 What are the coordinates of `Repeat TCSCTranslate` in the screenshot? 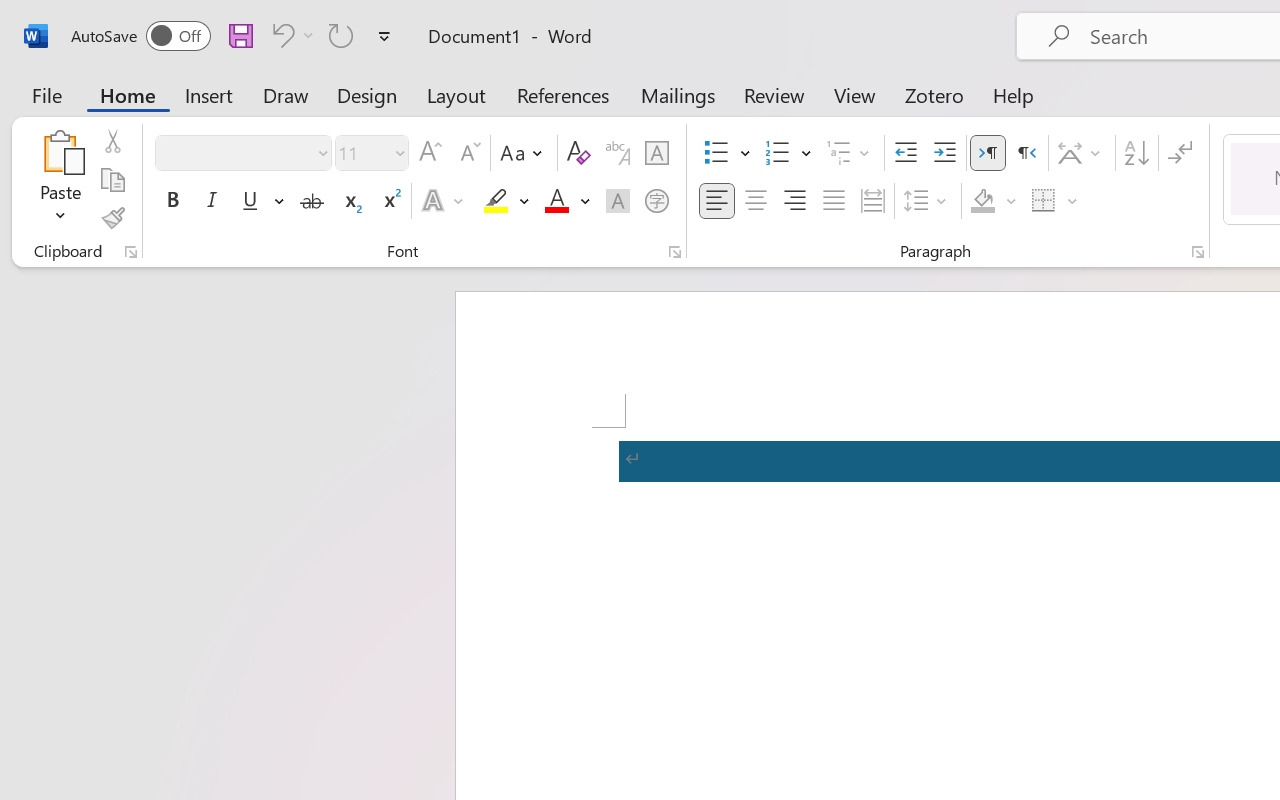 It's located at (341, 35).